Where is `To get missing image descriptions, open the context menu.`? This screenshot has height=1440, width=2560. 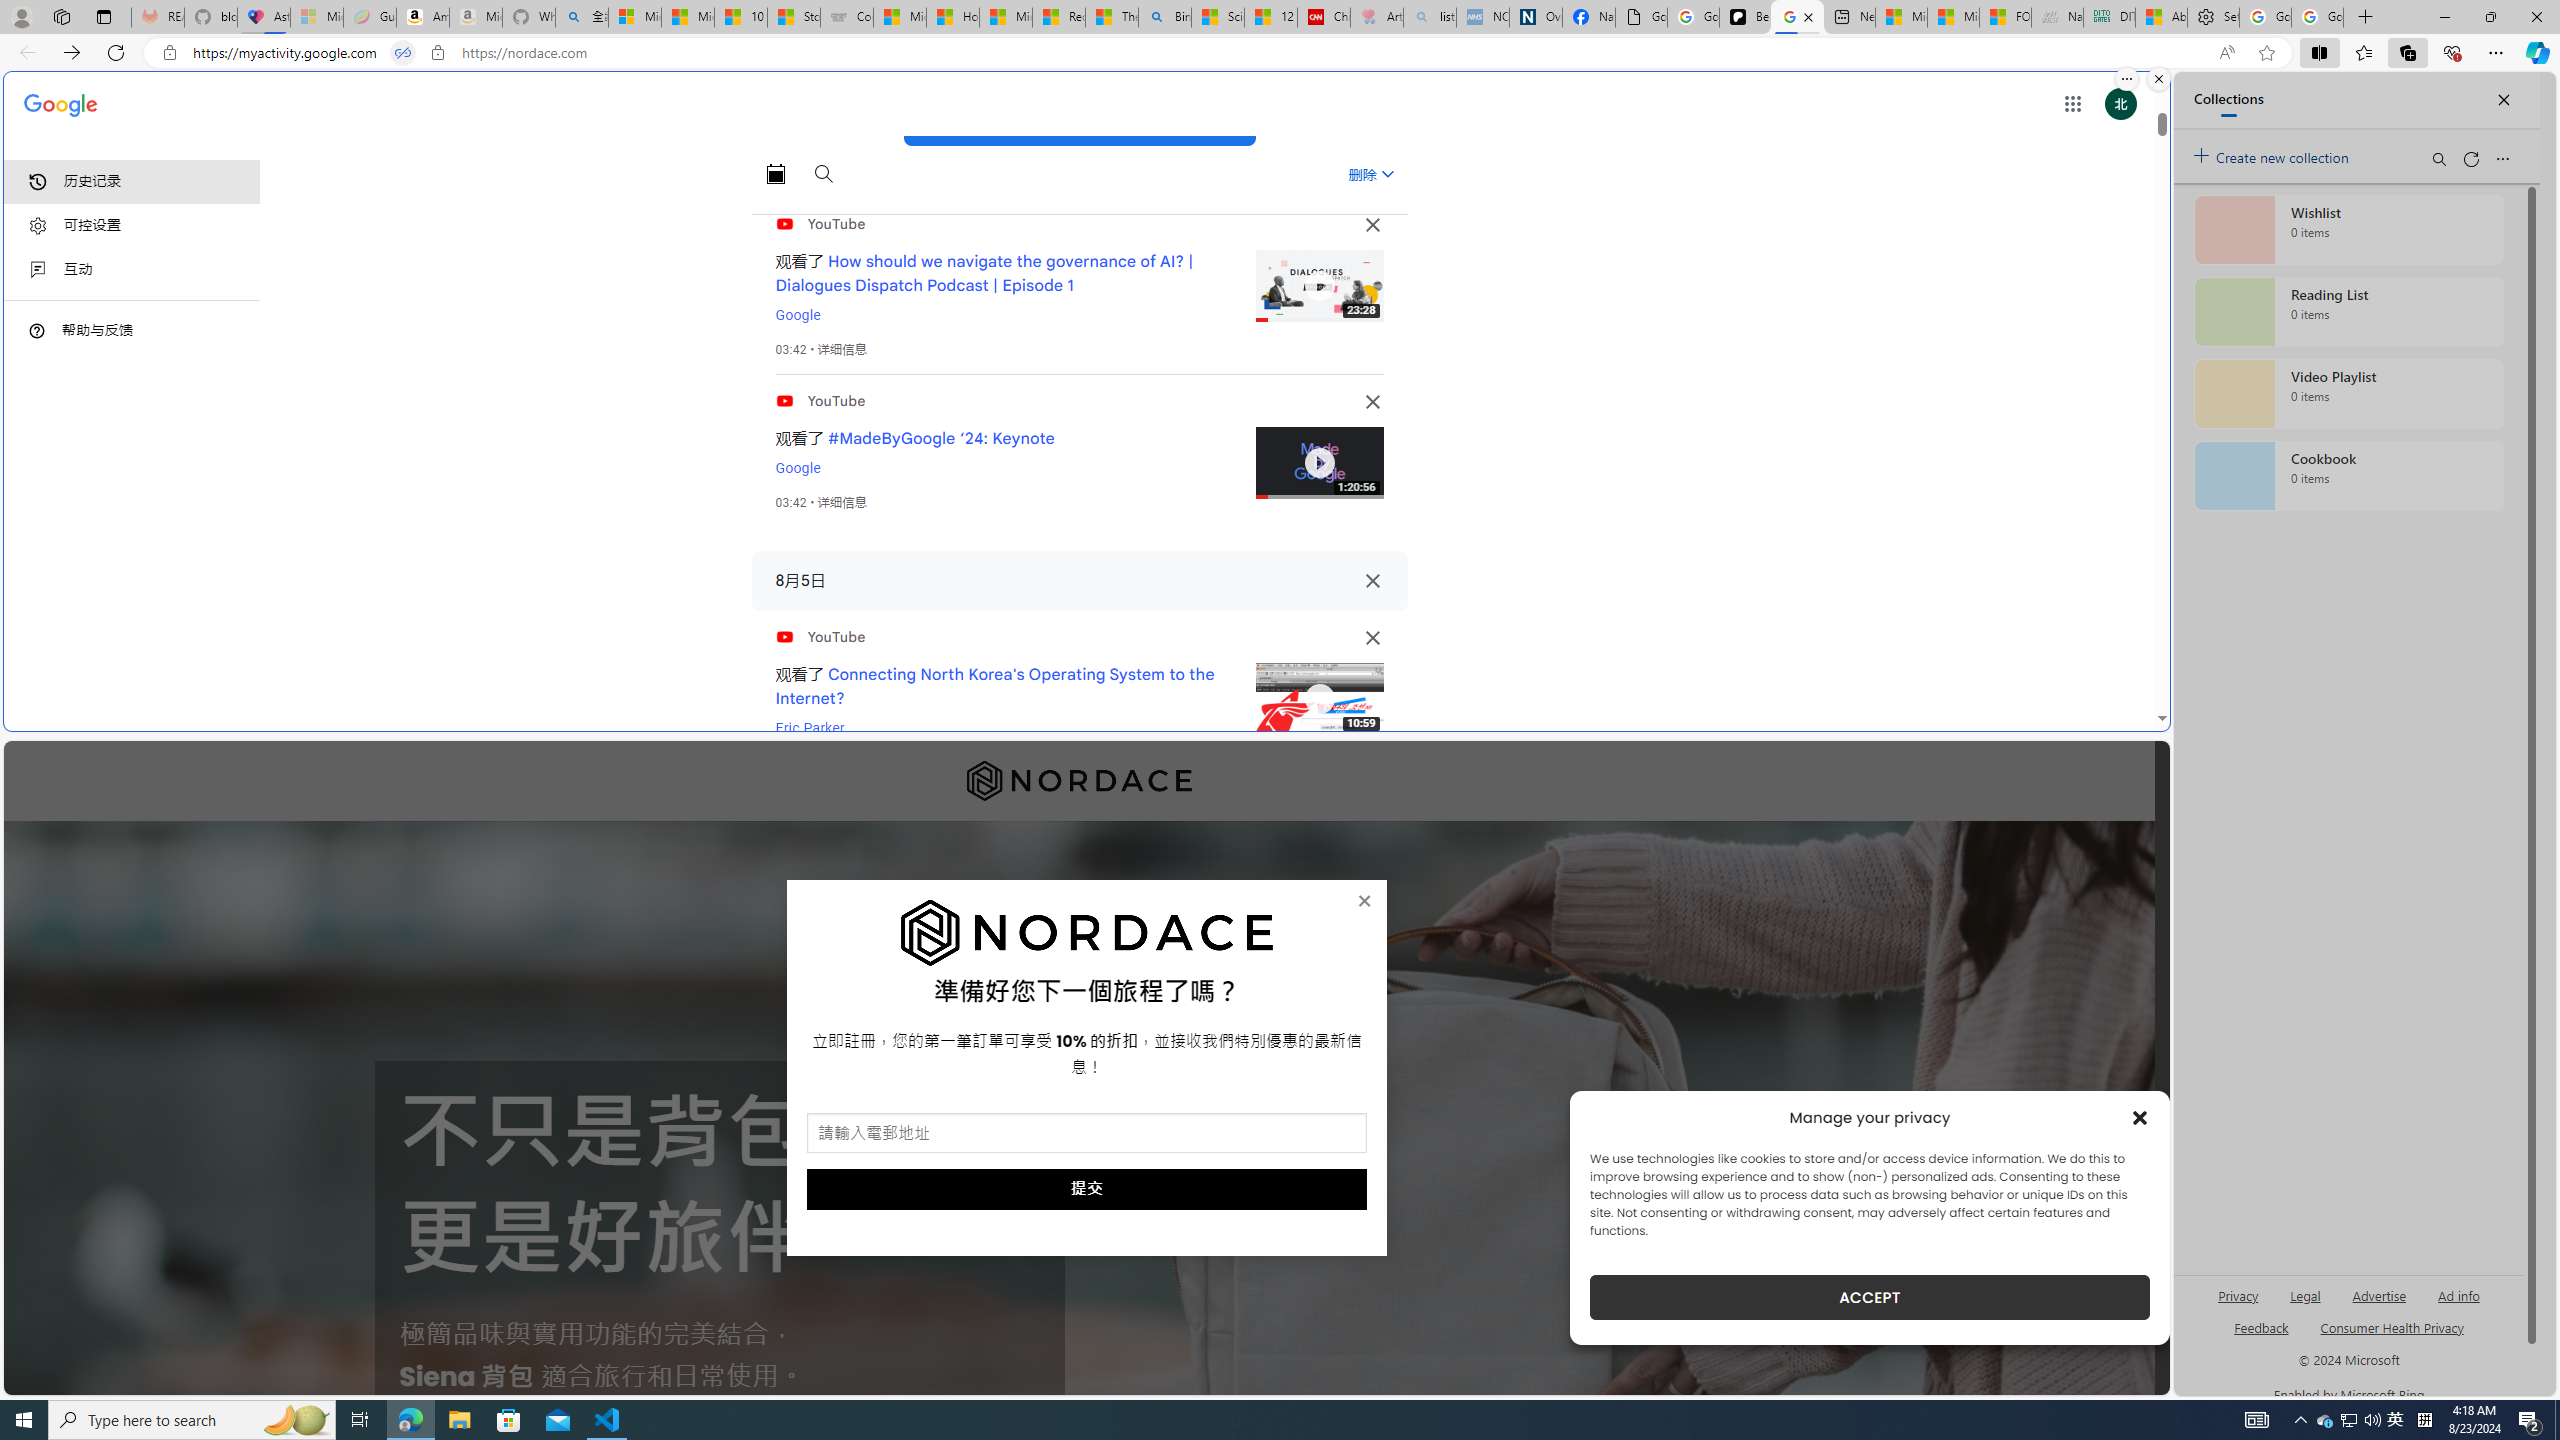
To get missing image descriptions, open the context menu. is located at coordinates (1086, 934).